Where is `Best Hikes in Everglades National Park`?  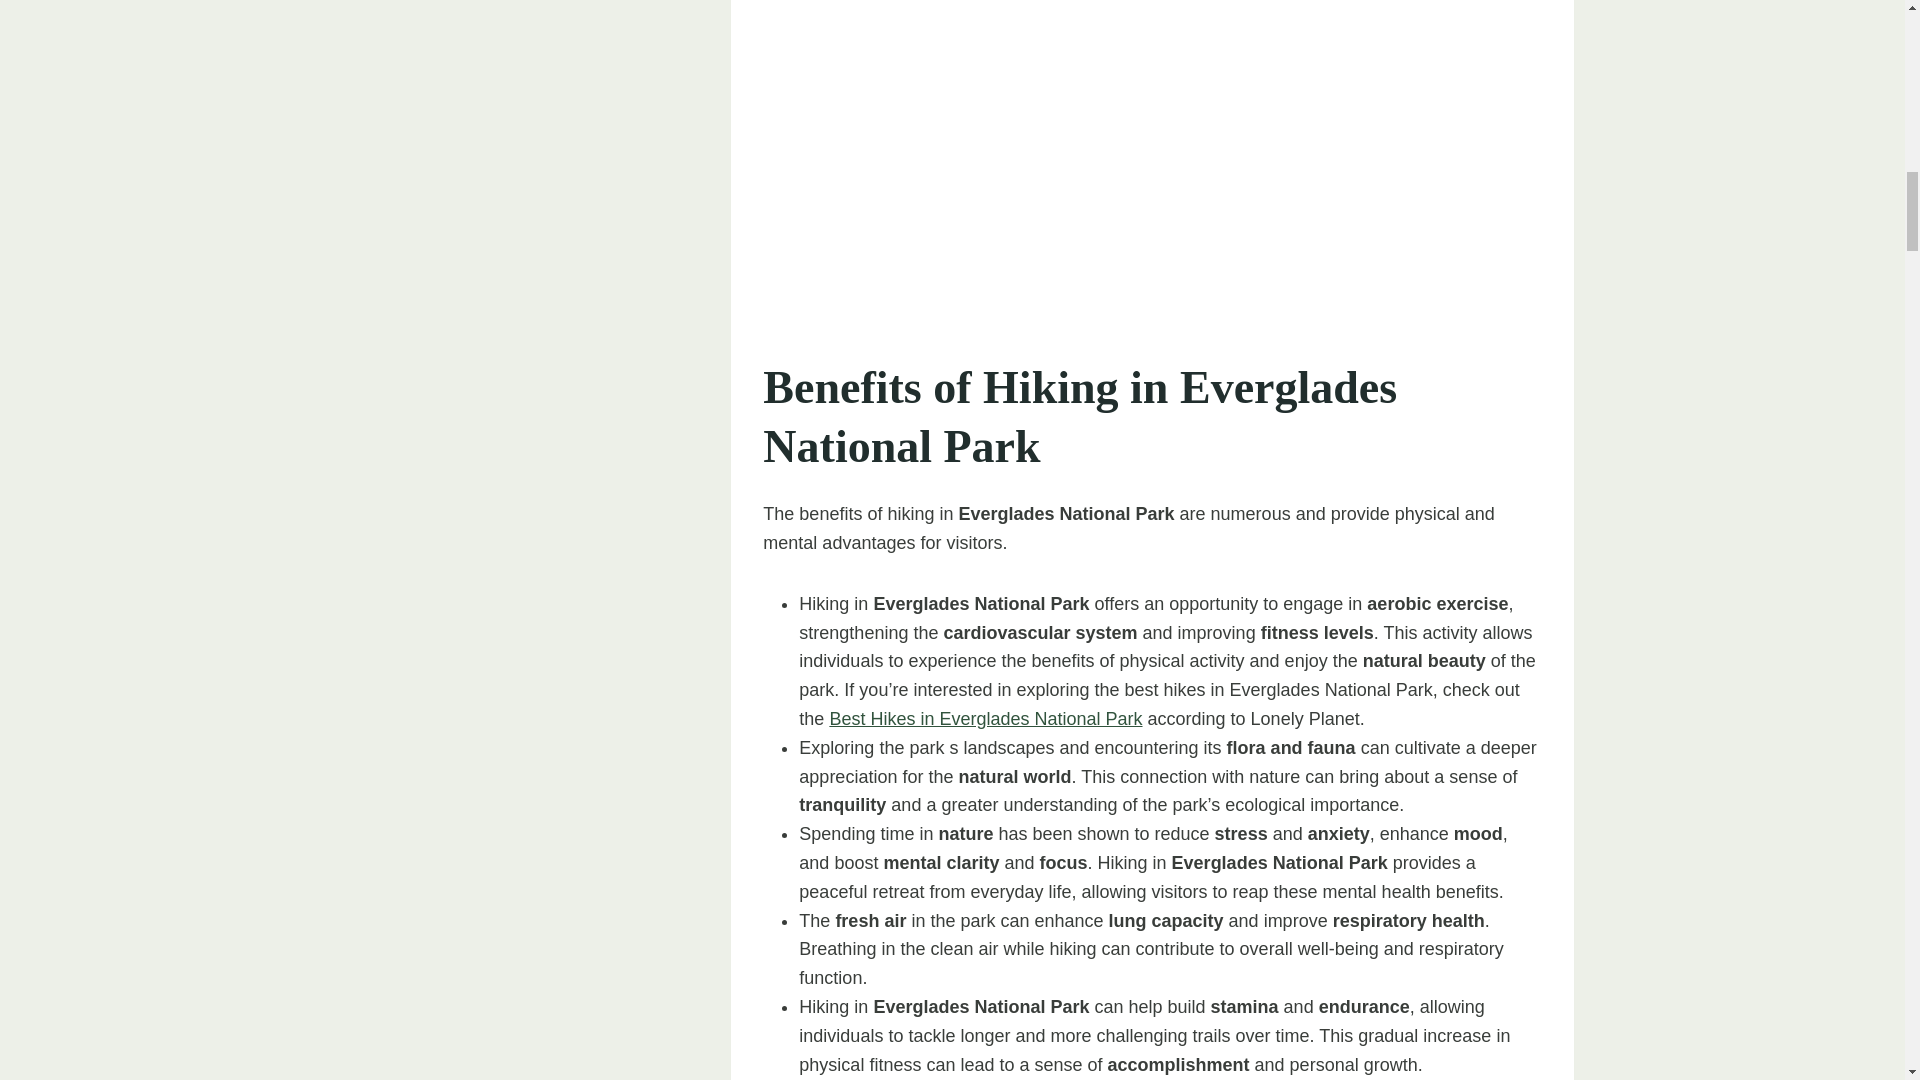
Best Hikes in Everglades National Park is located at coordinates (986, 718).